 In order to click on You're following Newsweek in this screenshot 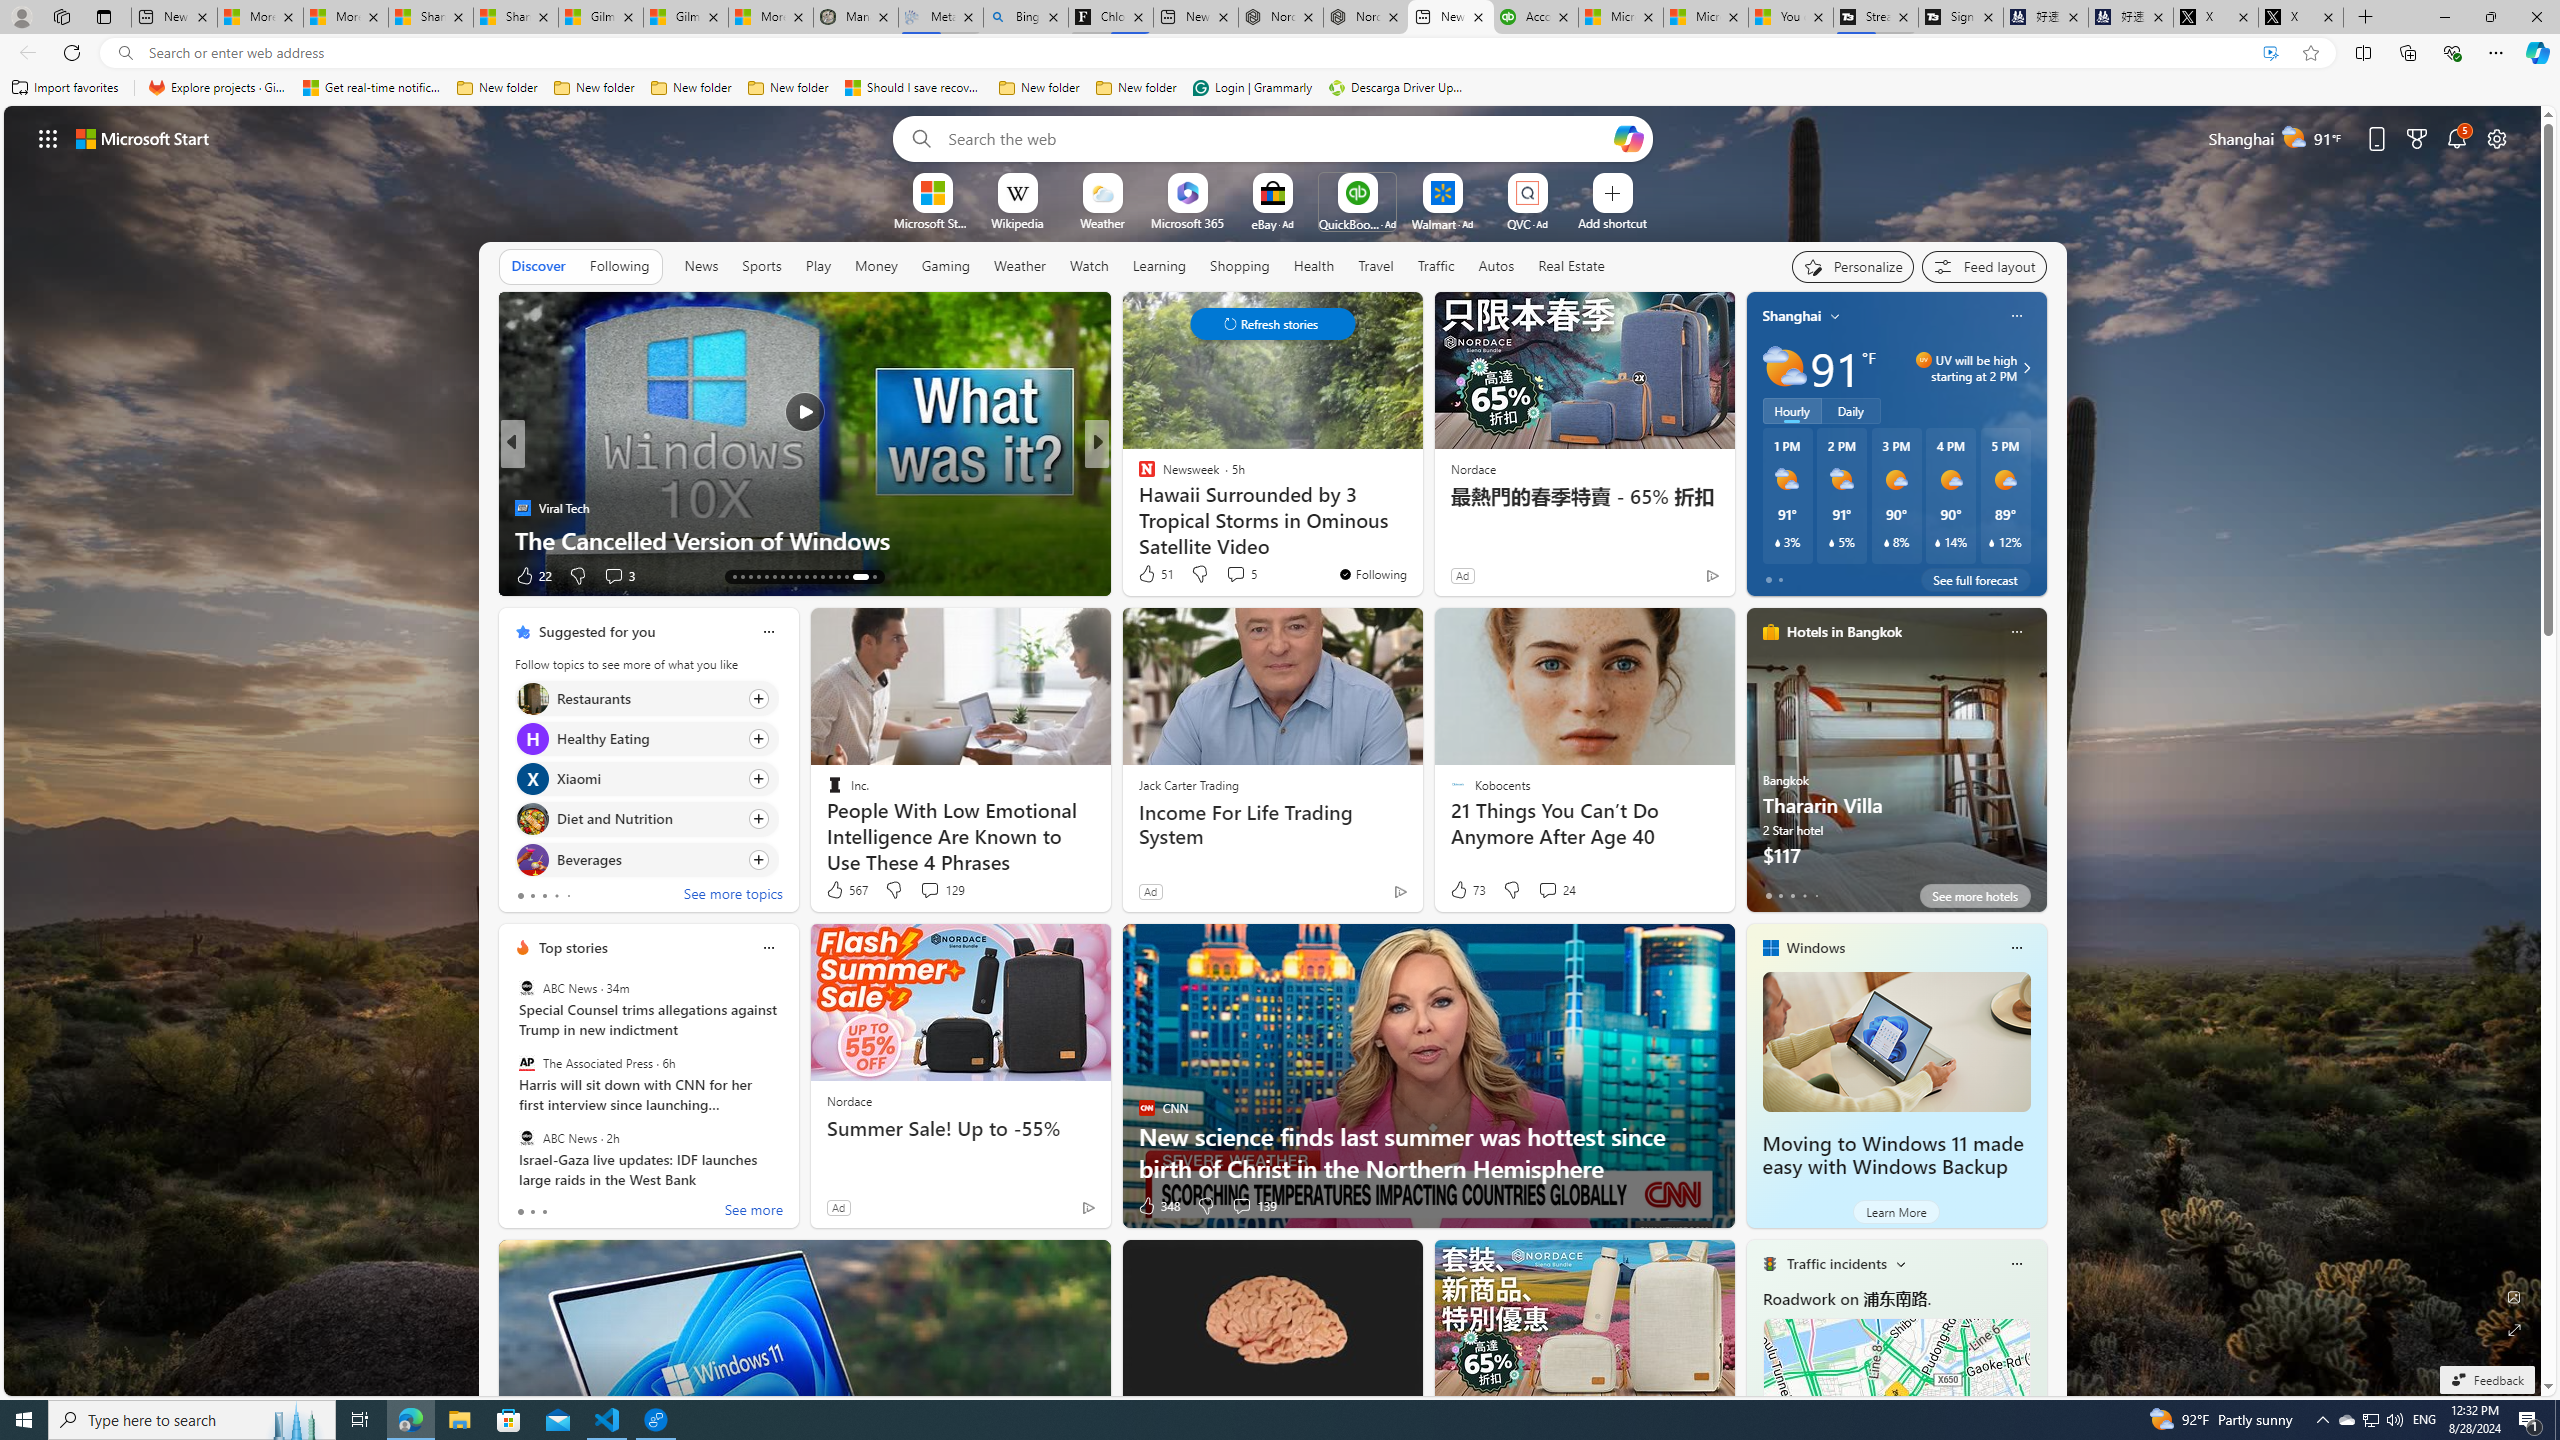, I will do `click(1372, 574)`.